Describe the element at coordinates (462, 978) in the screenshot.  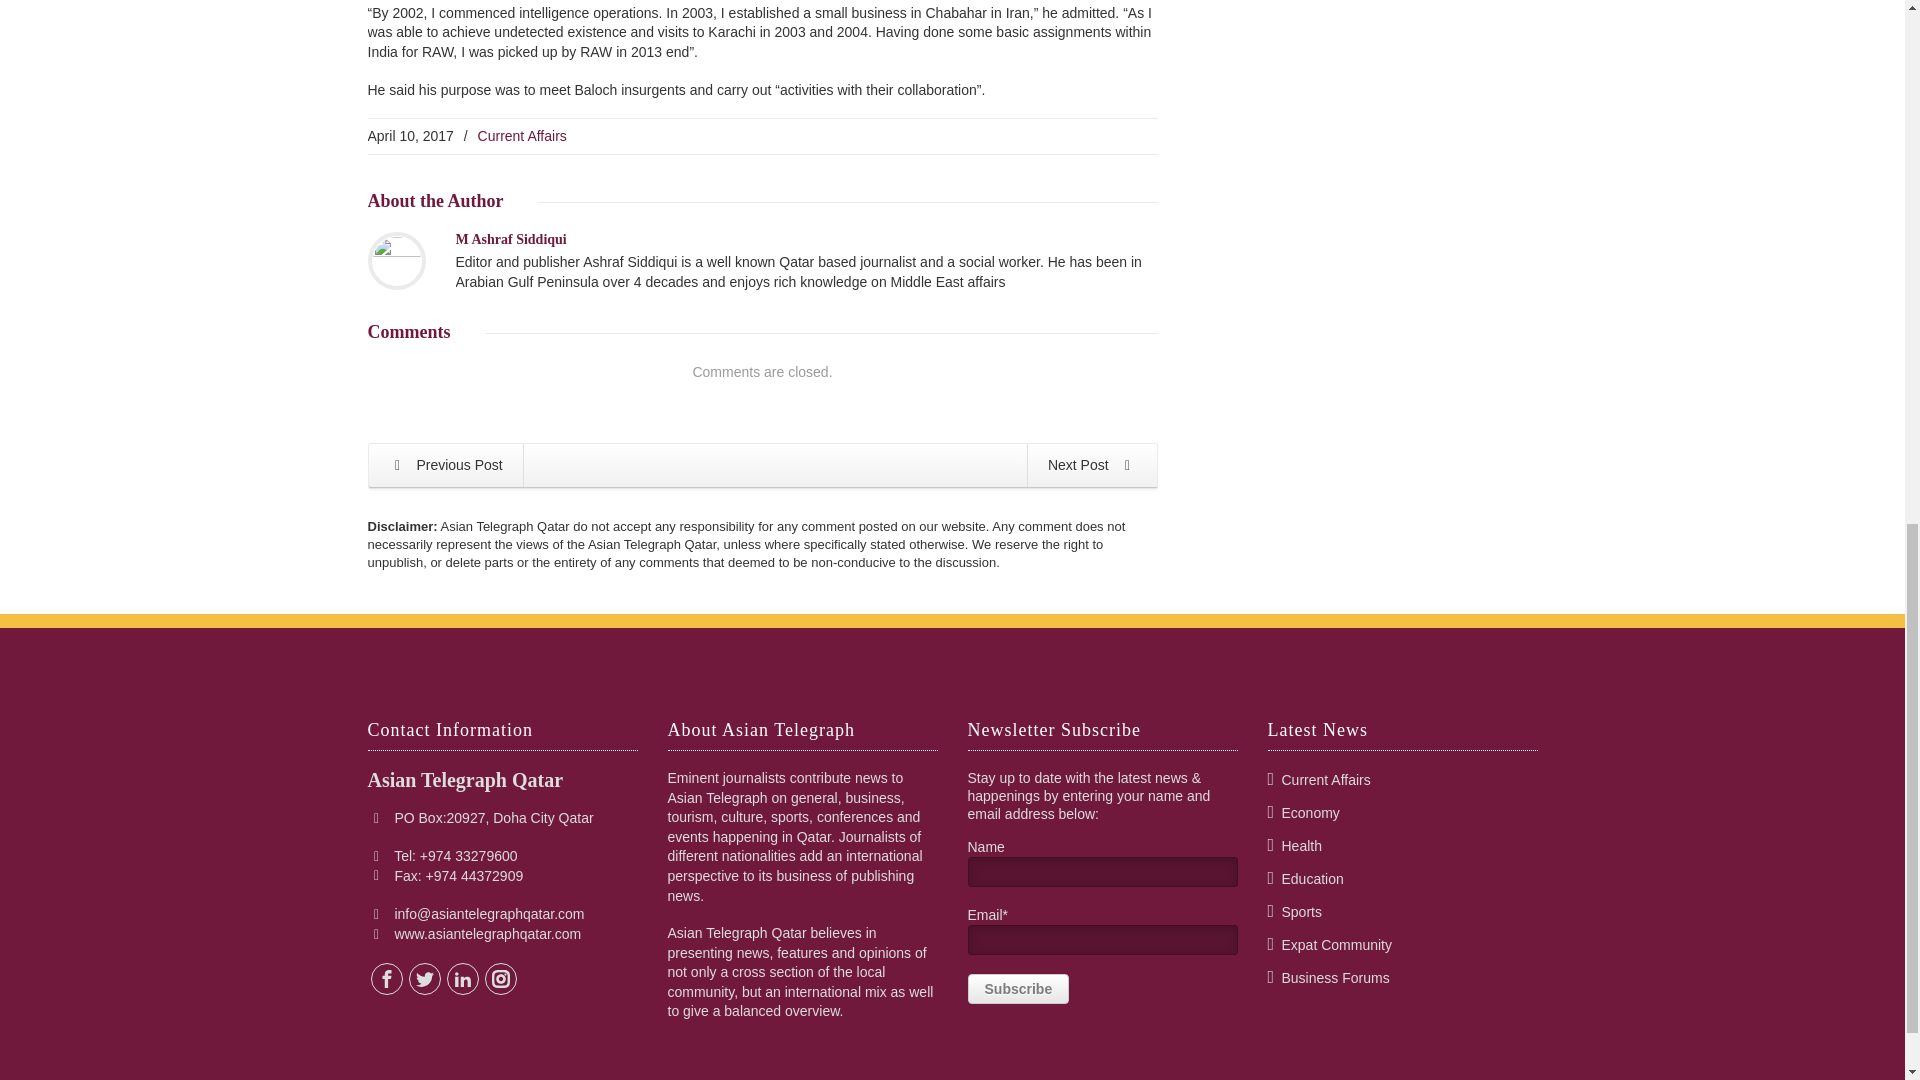
I see `Linkedin` at that location.